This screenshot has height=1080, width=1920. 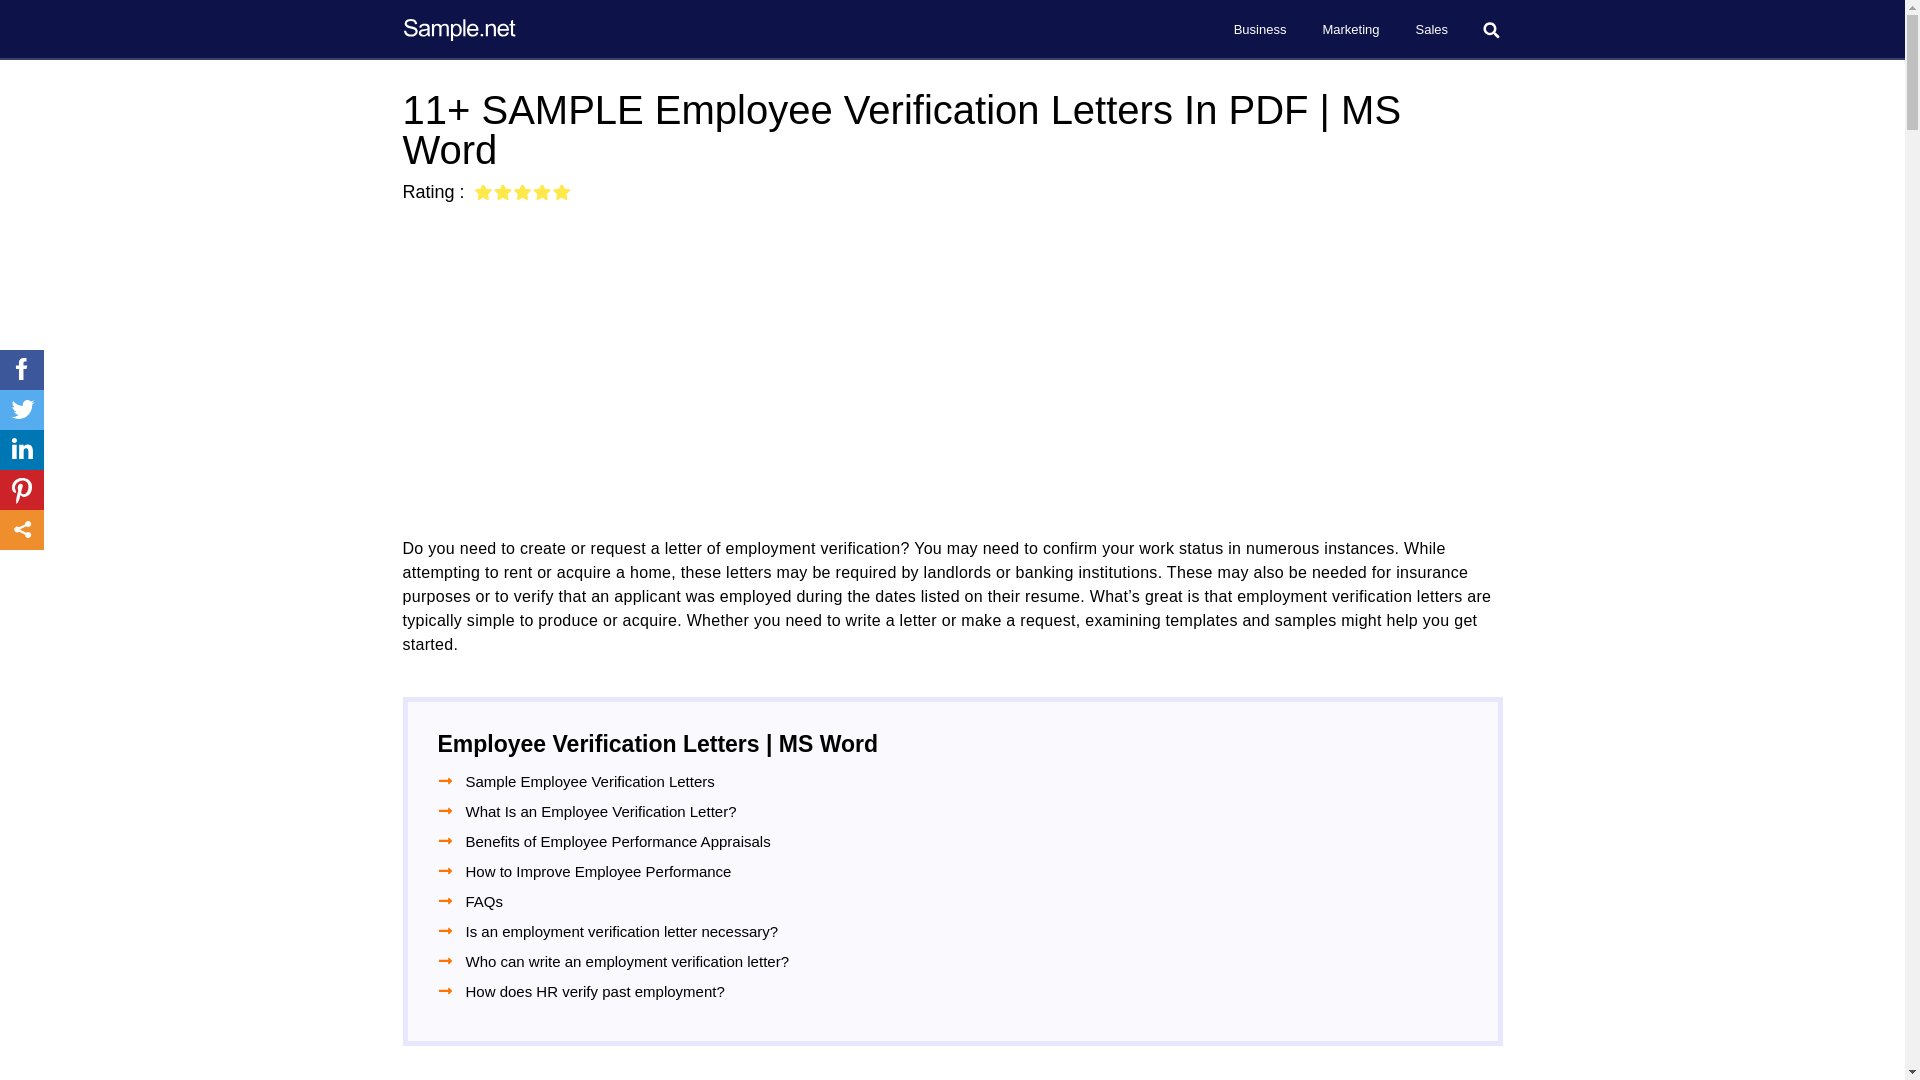 What do you see at coordinates (485, 900) in the screenshot?
I see `FAQs` at bounding box center [485, 900].